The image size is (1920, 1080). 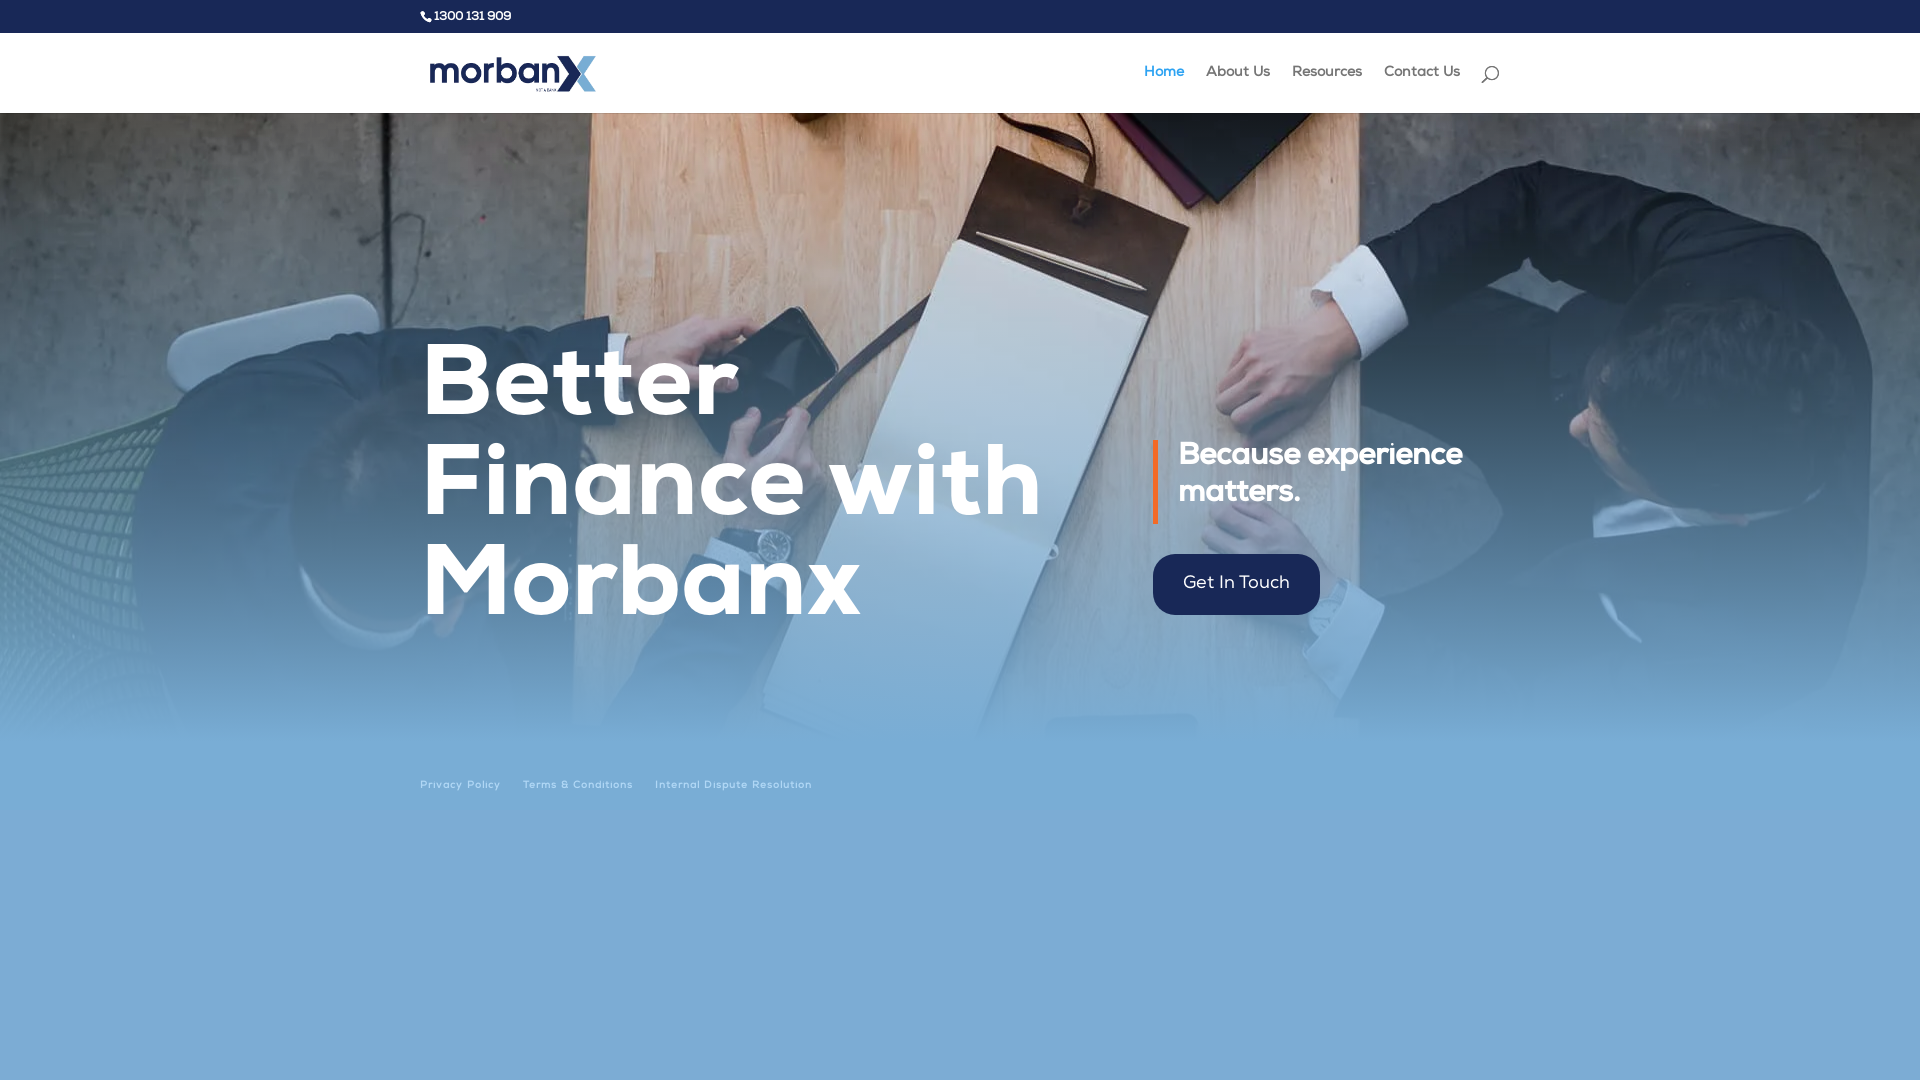 I want to click on Resources, so click(x=1327, y=90).